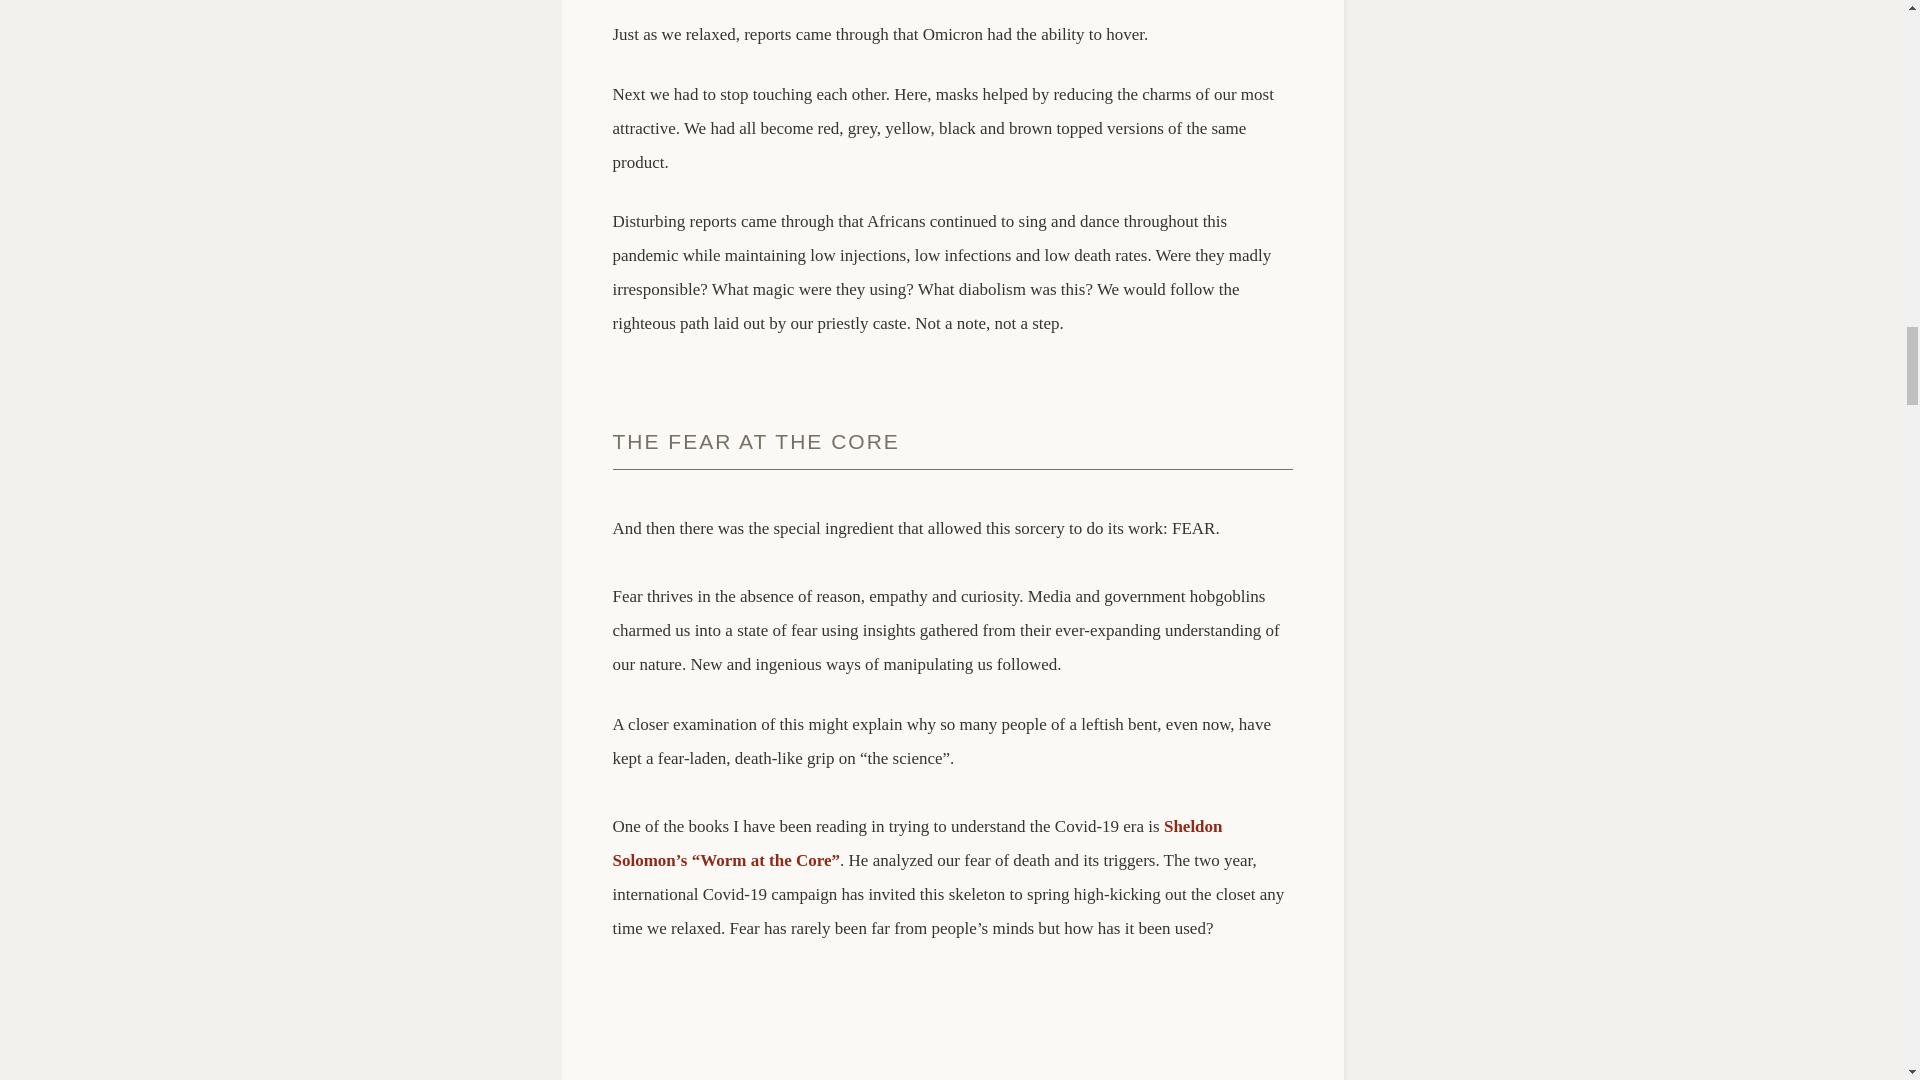 This screenshot has width=1920, height=1080. I want to click on Sheldon Solomon on "The Worm at the Core", so click(952, 1025).